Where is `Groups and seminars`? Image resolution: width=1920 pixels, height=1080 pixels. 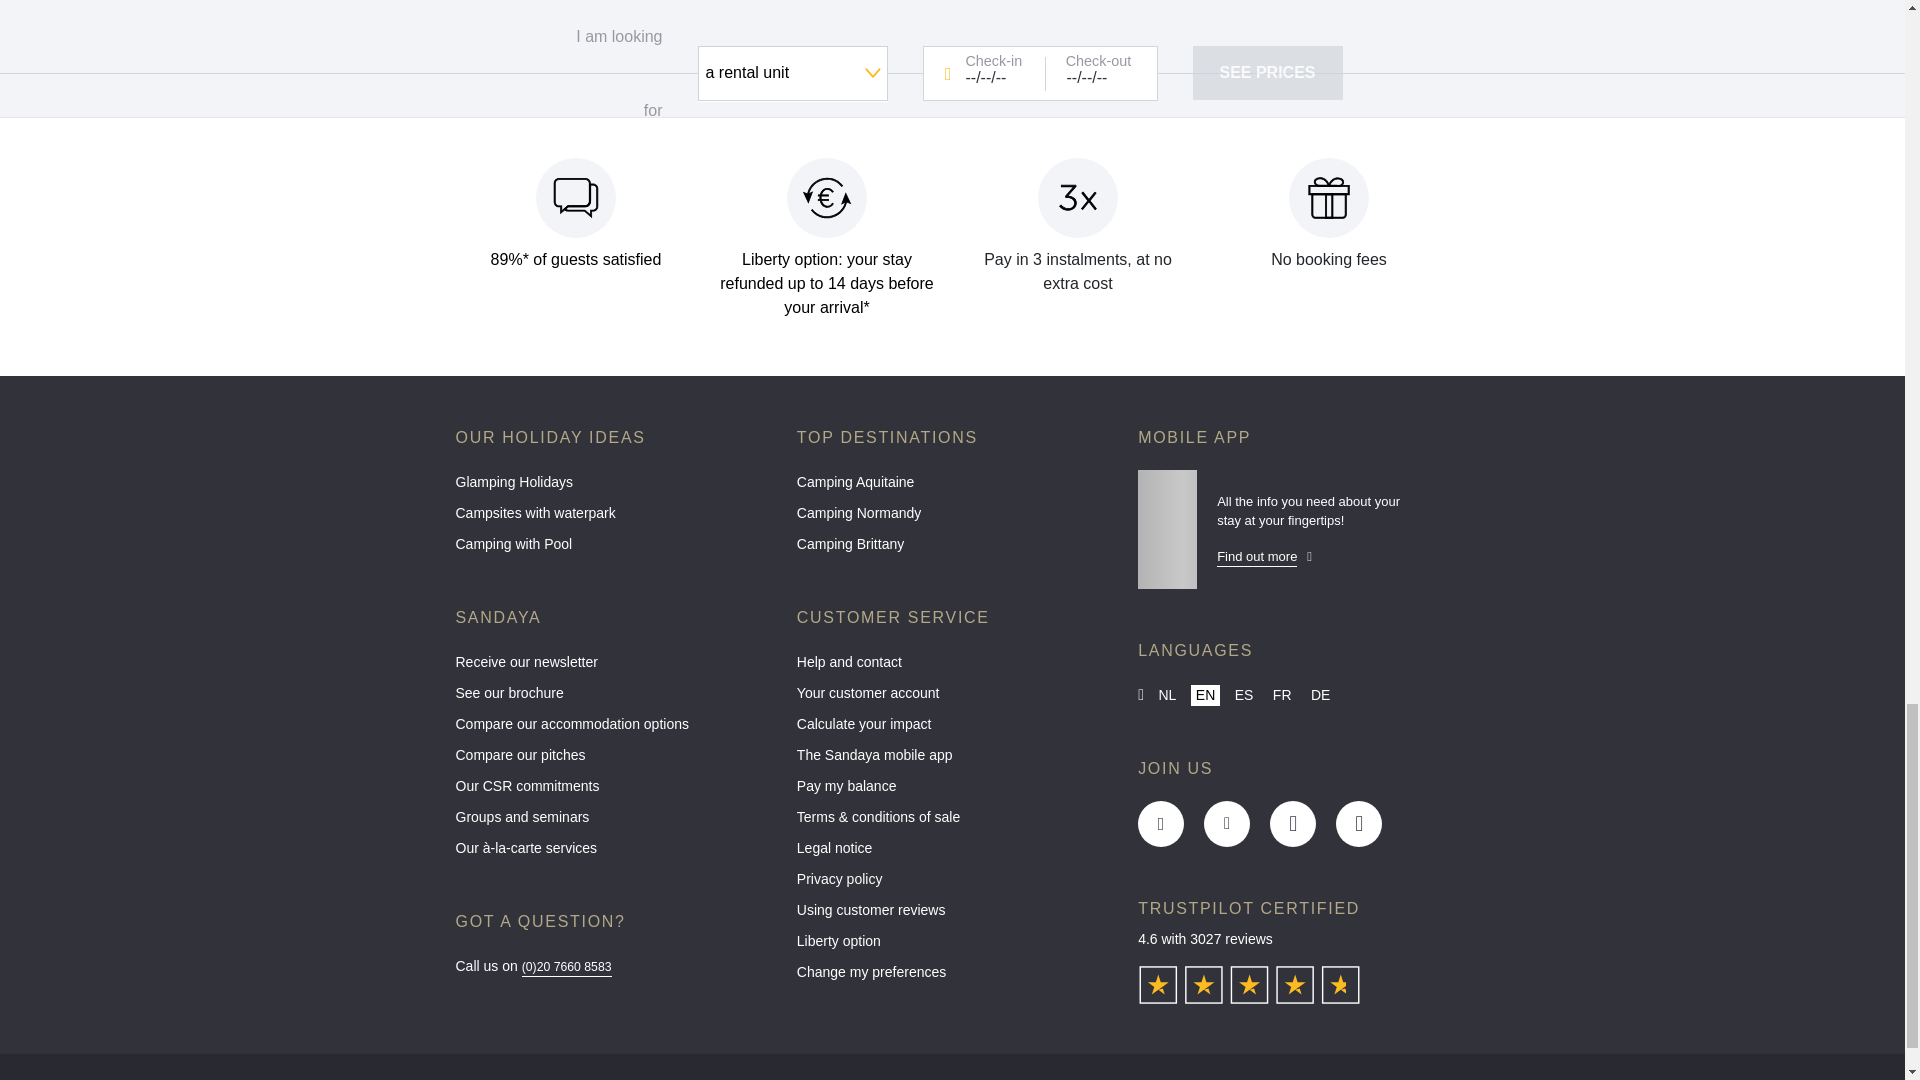
Groups and seminars is located at coordinates (611, 822).